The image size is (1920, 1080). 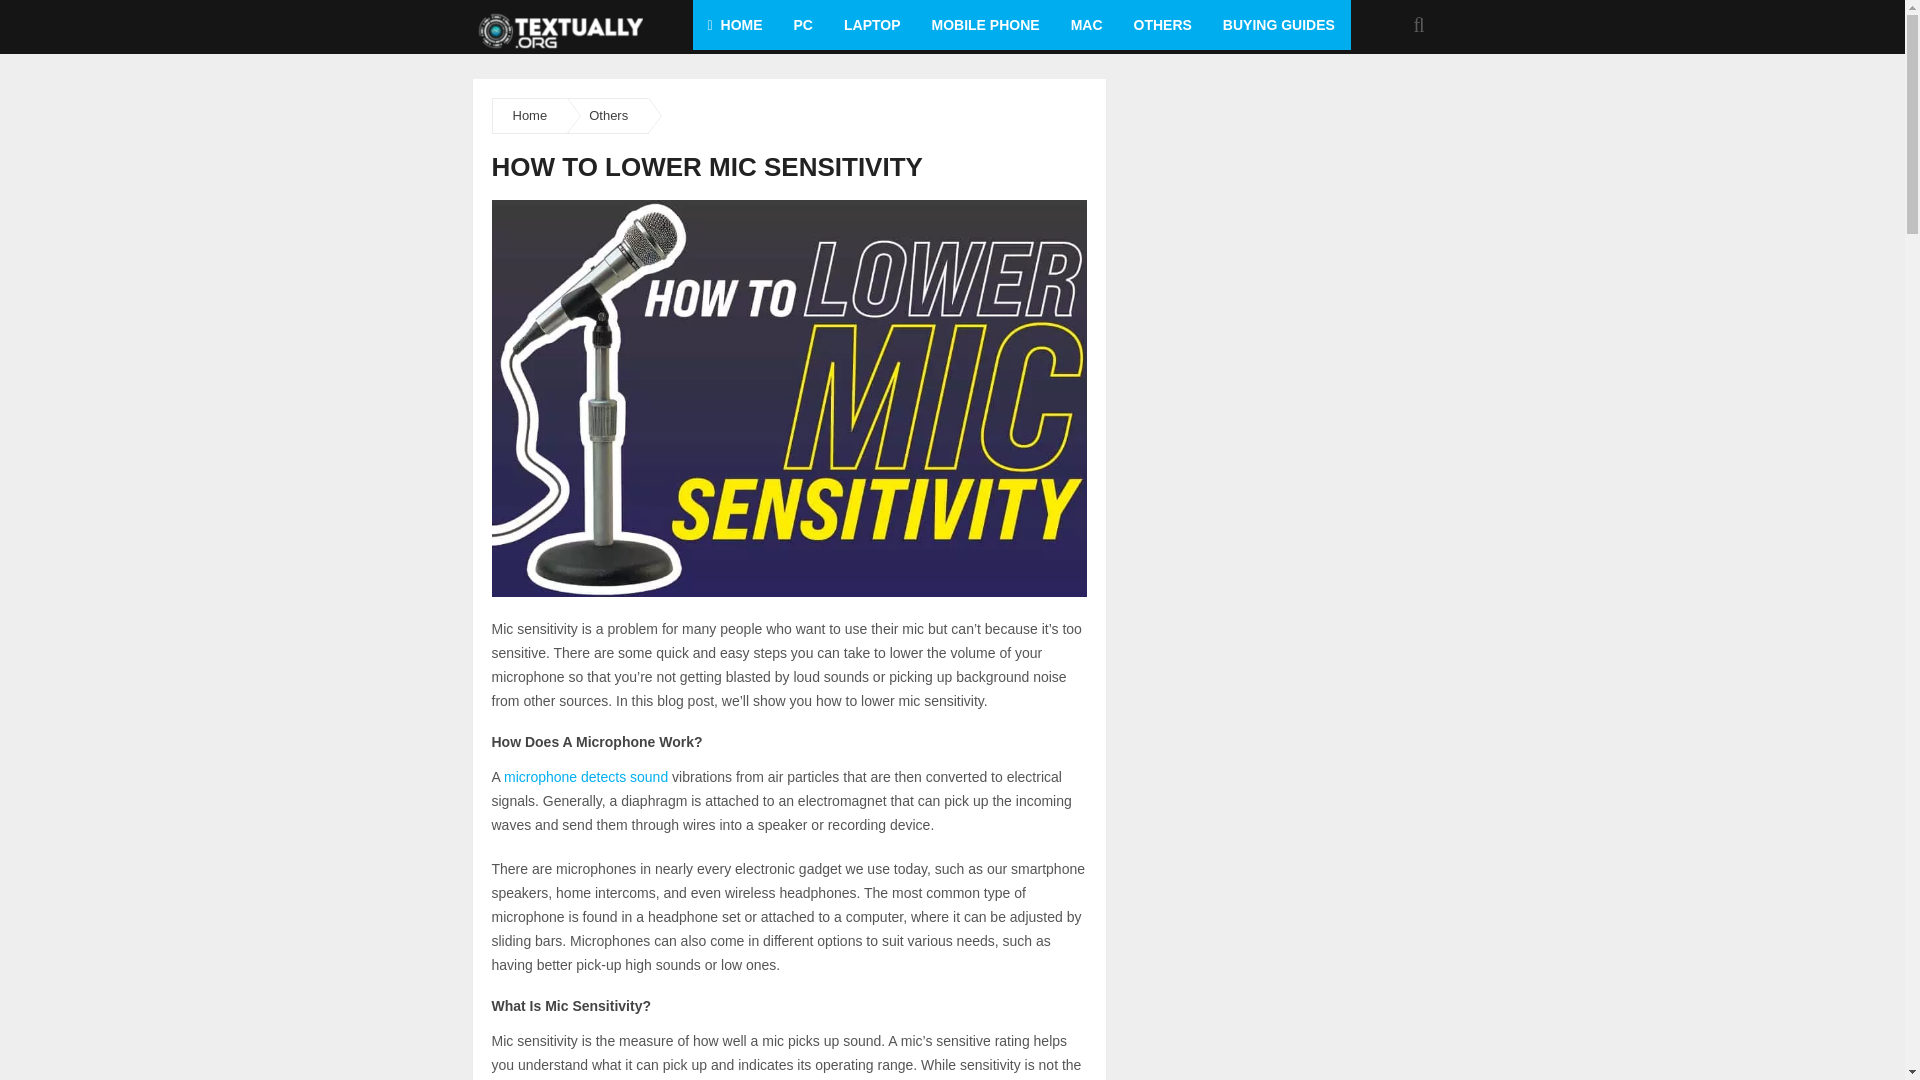 I want to click on OTHERS, so click(x=1163, y=24).